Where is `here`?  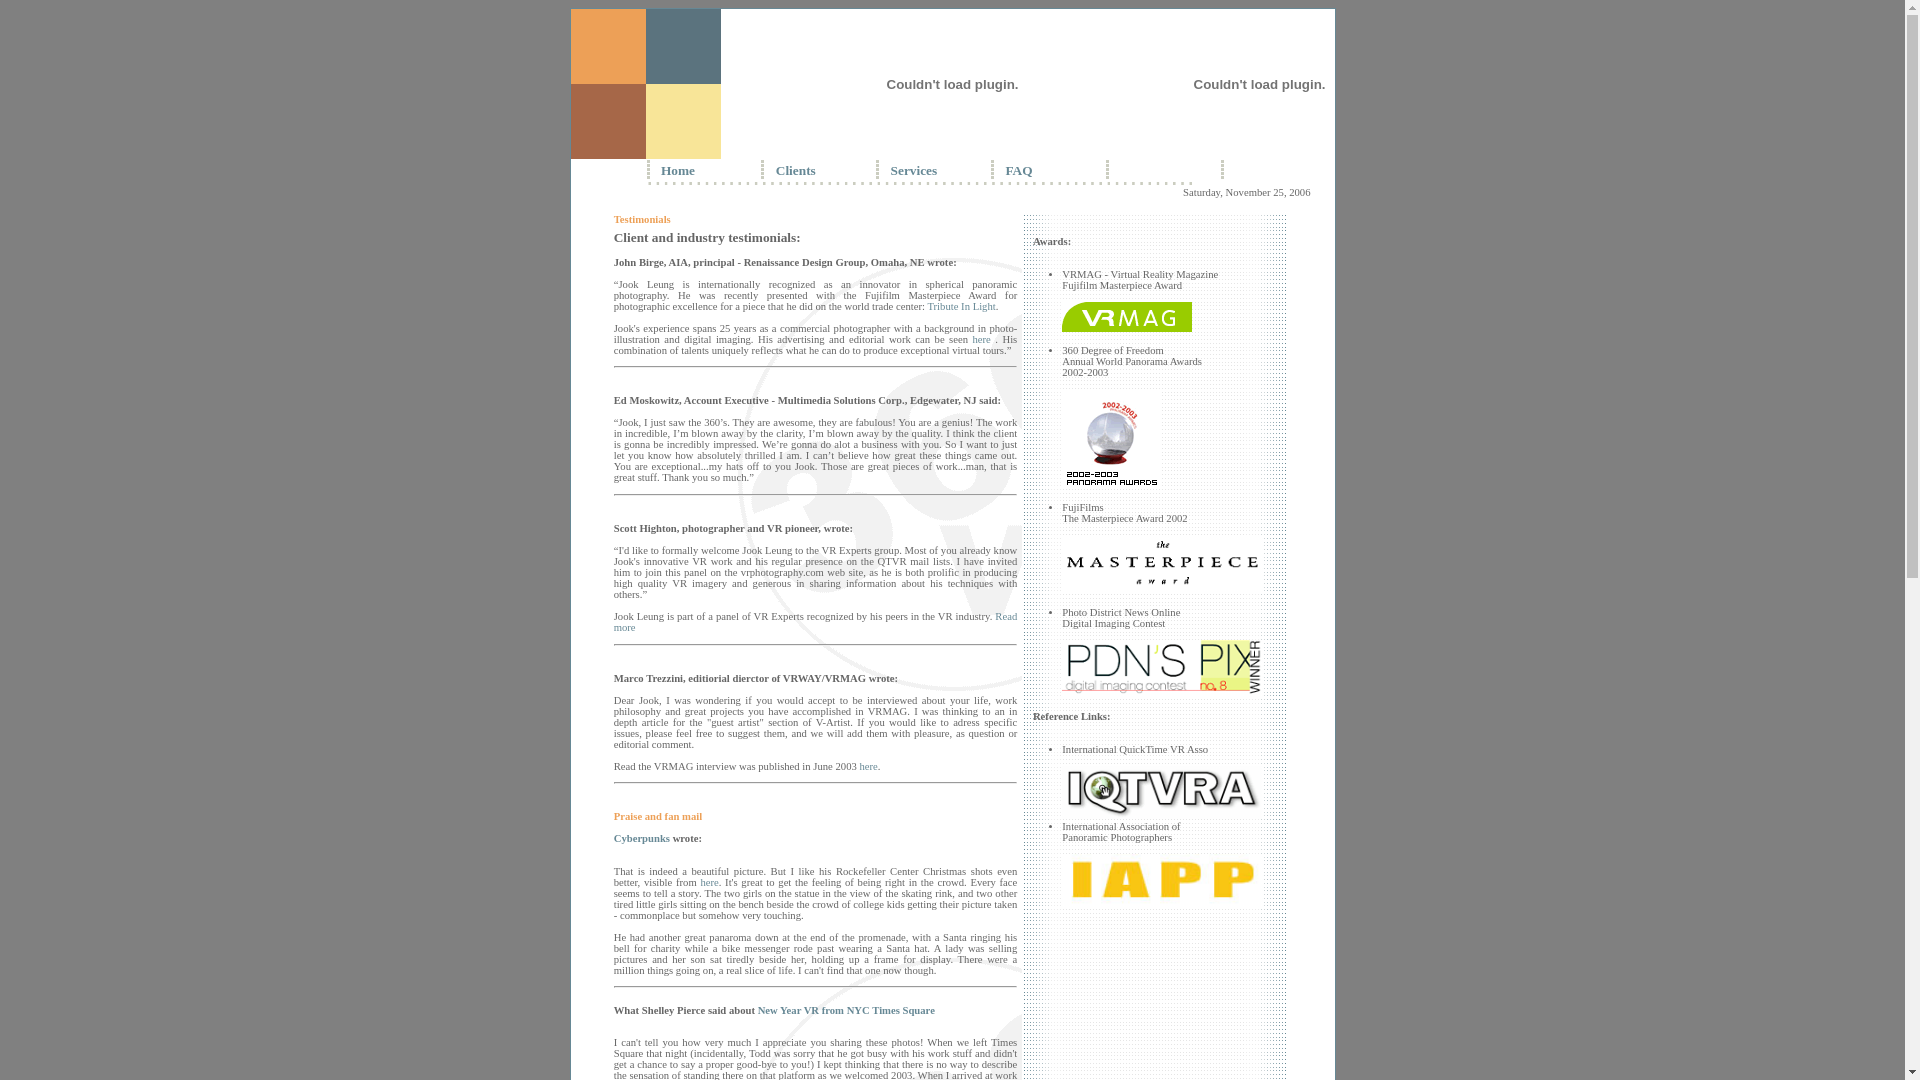
here is located at coordinates (868, 766).